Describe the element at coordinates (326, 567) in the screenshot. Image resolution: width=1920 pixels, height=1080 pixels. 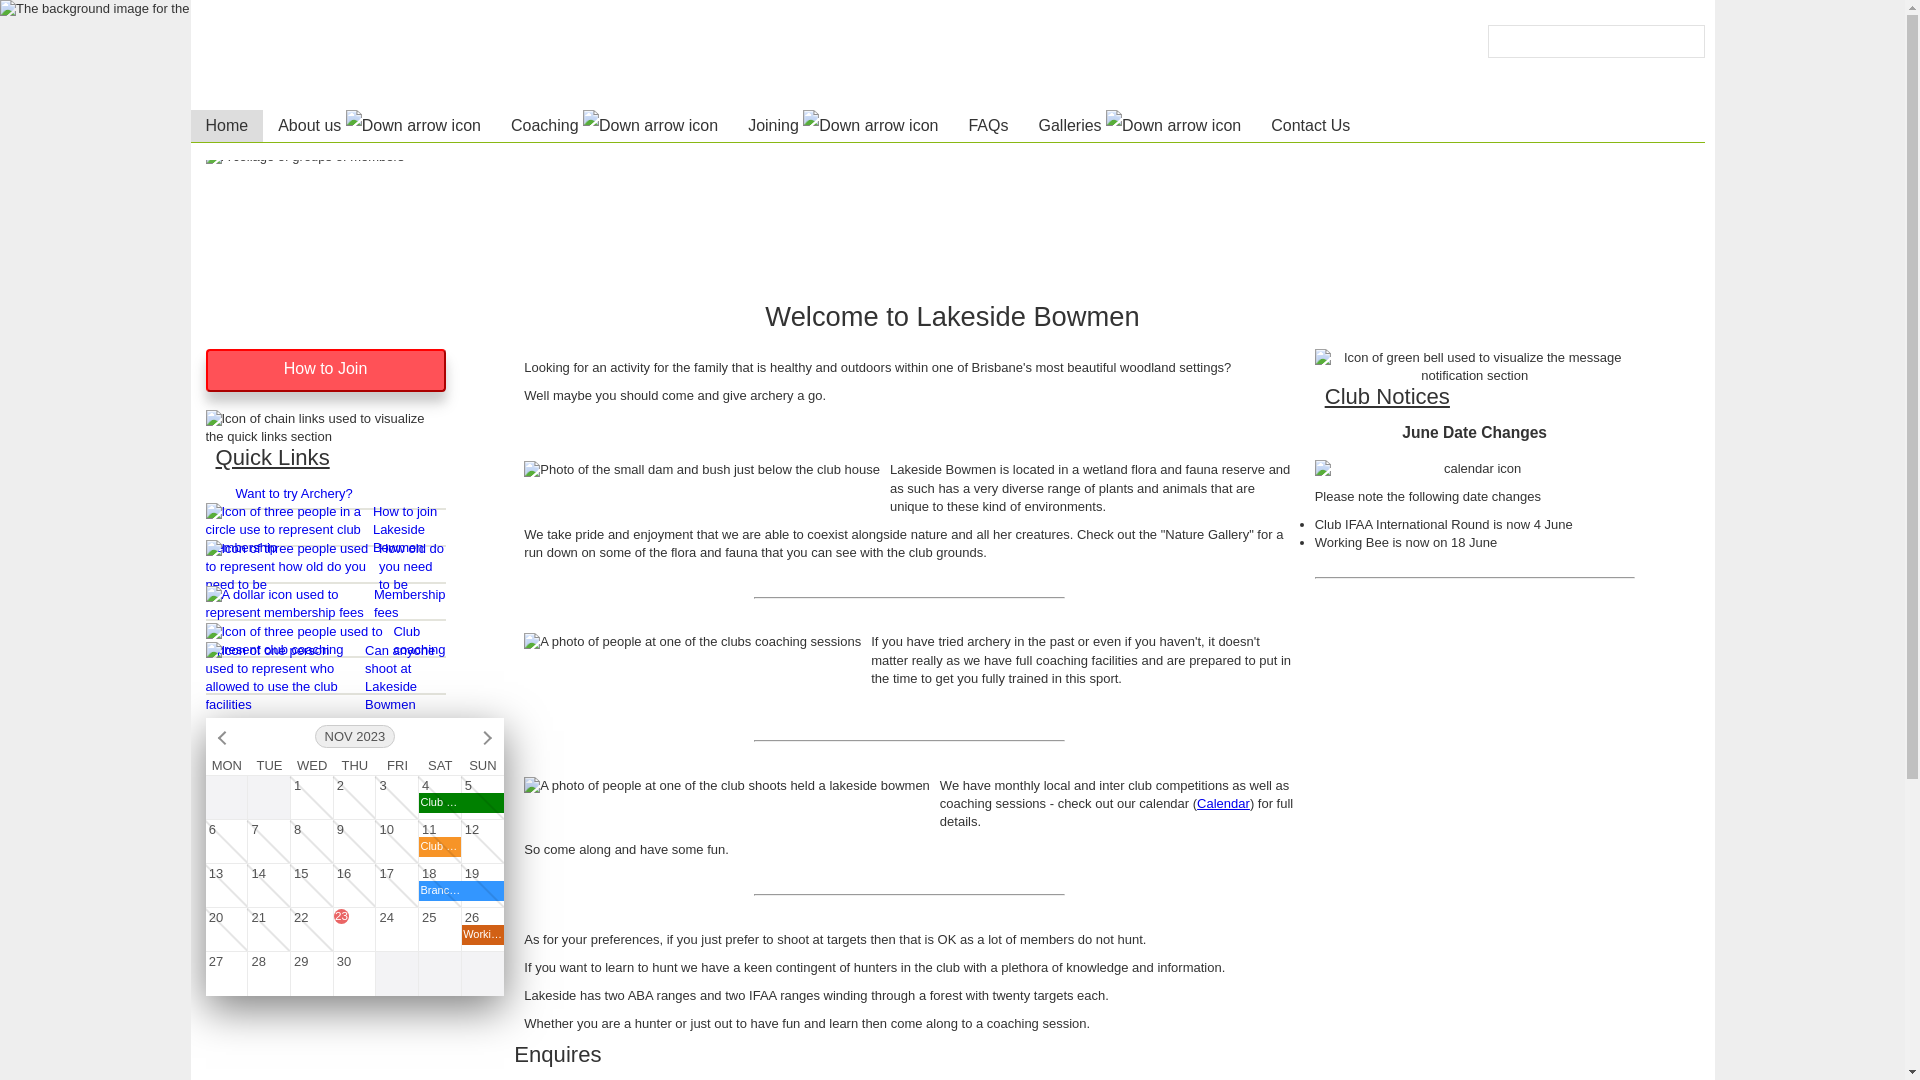
I see `How old do you need to be` at that location.